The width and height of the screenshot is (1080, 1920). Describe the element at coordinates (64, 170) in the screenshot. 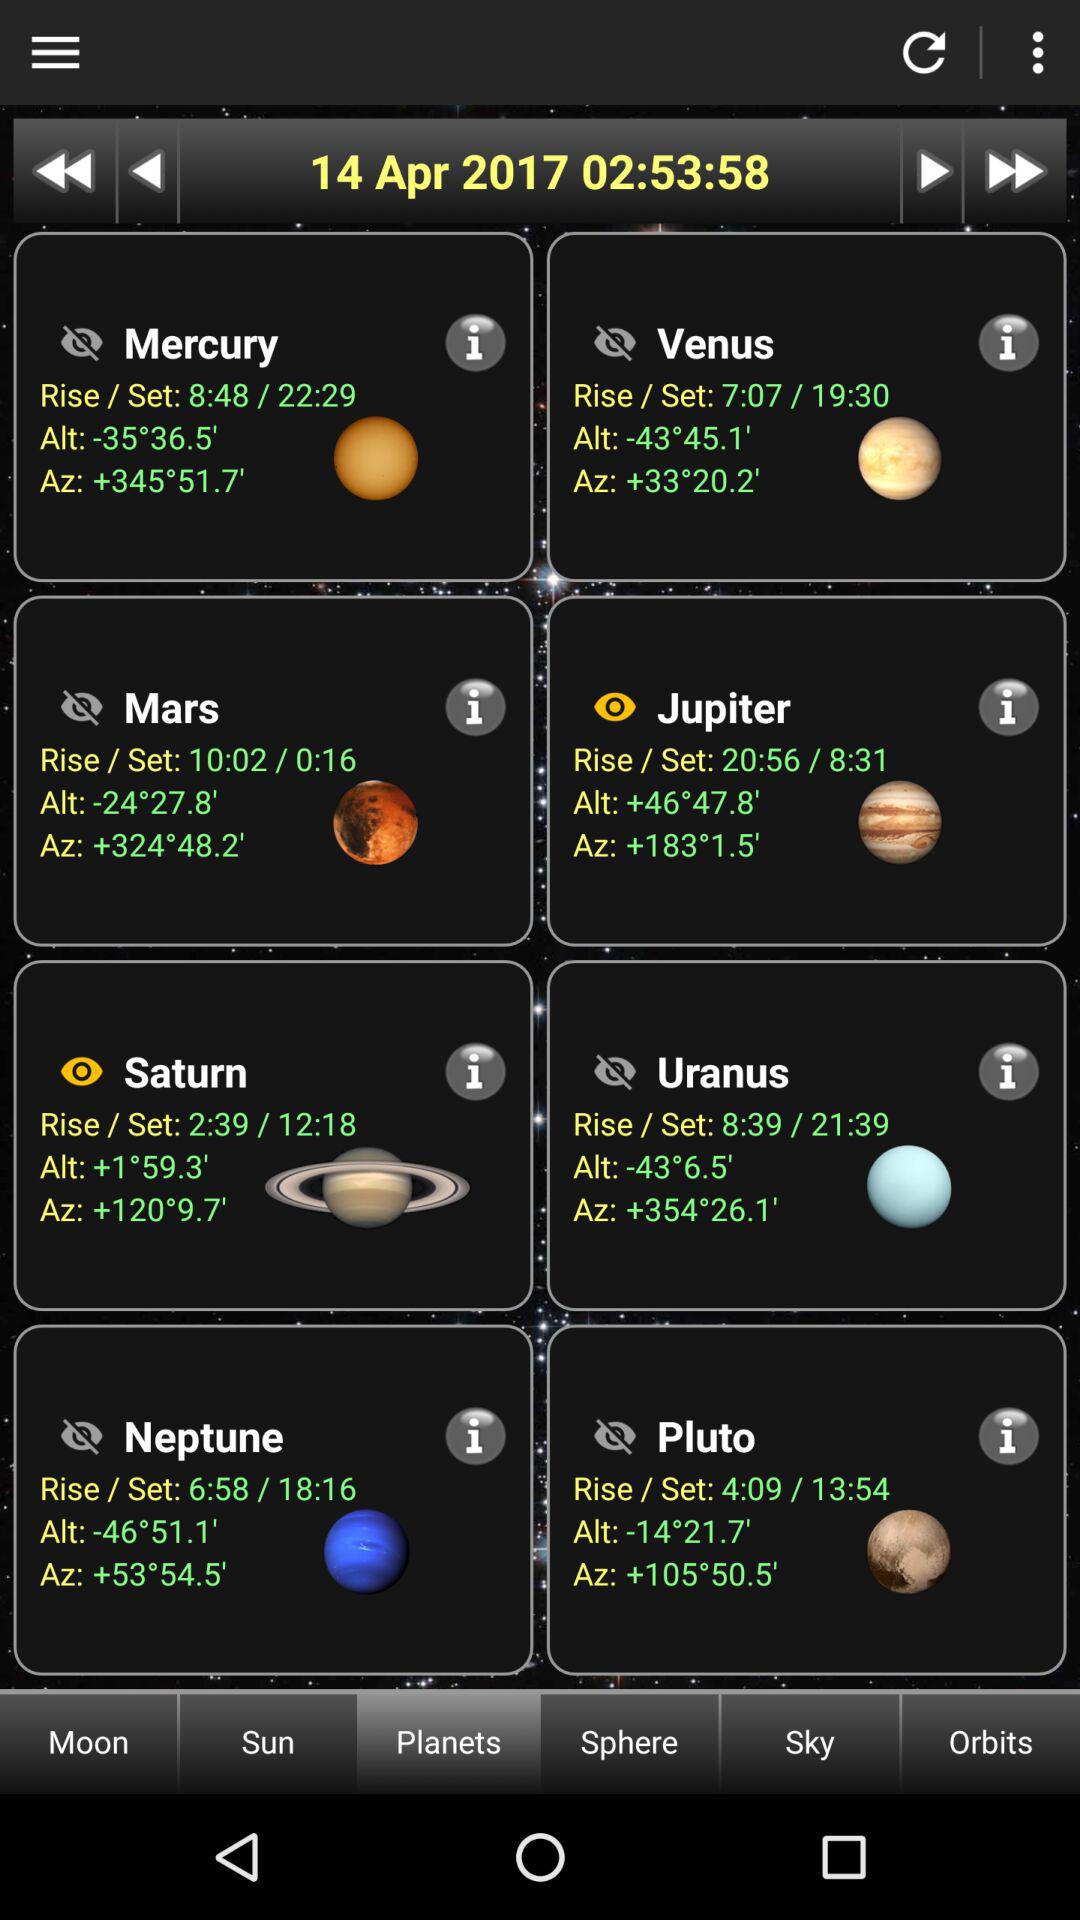

I see `rewind the time` at that location.